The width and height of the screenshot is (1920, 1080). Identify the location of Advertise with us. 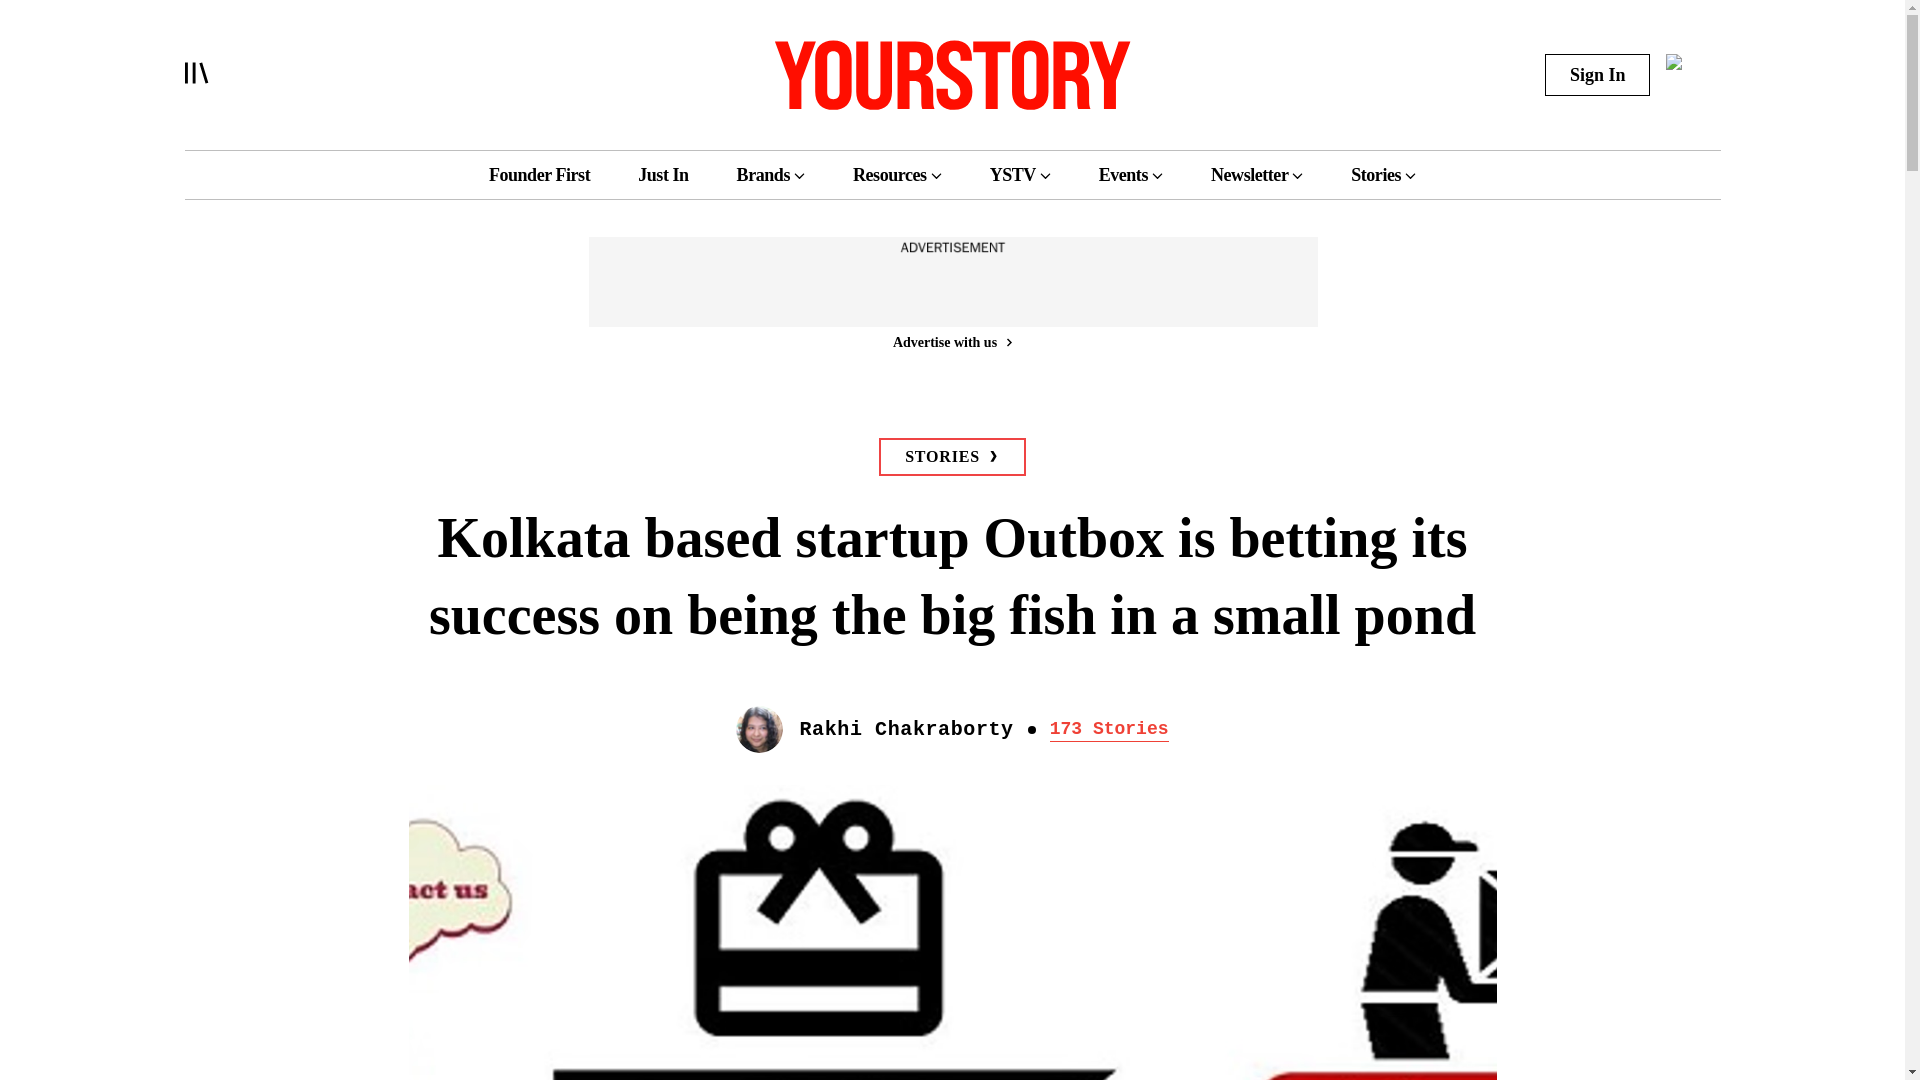
(951, 342).